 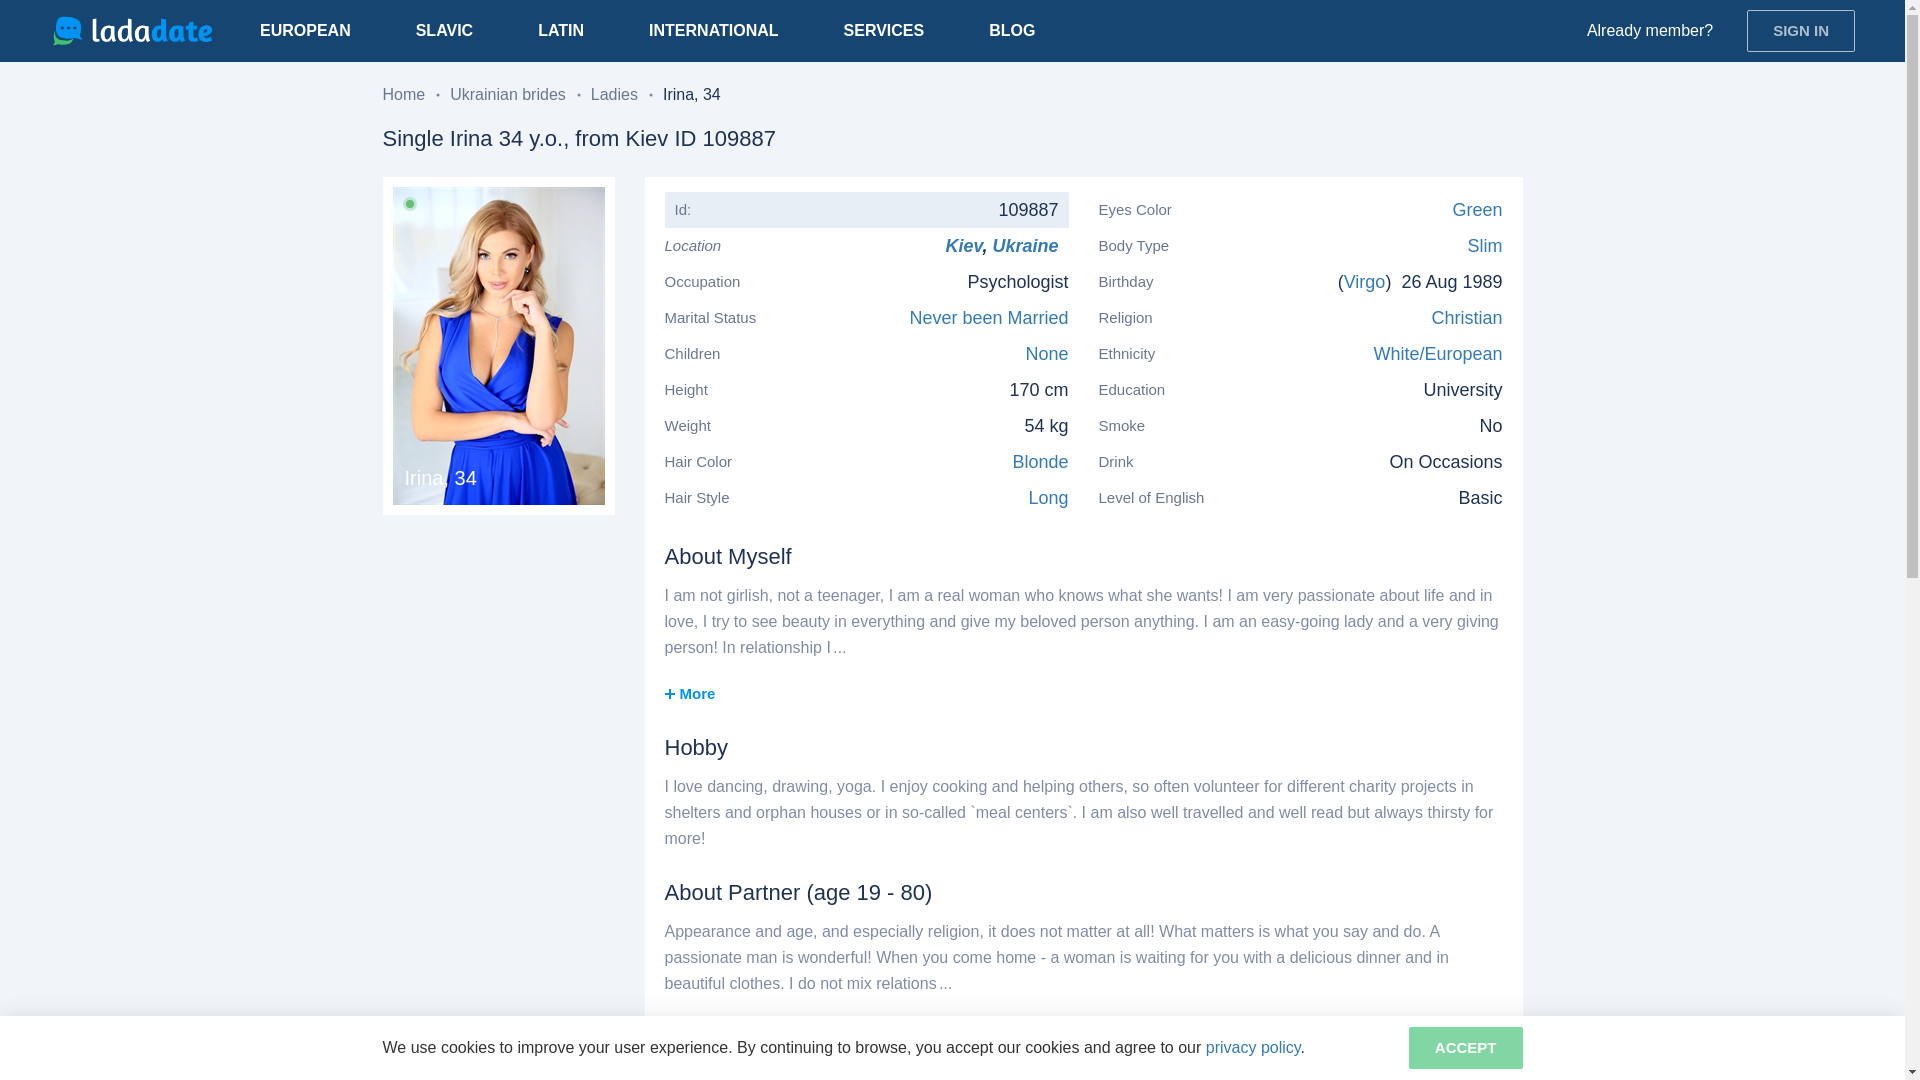 I want to click on Kiev, so click(x=962, y=246).